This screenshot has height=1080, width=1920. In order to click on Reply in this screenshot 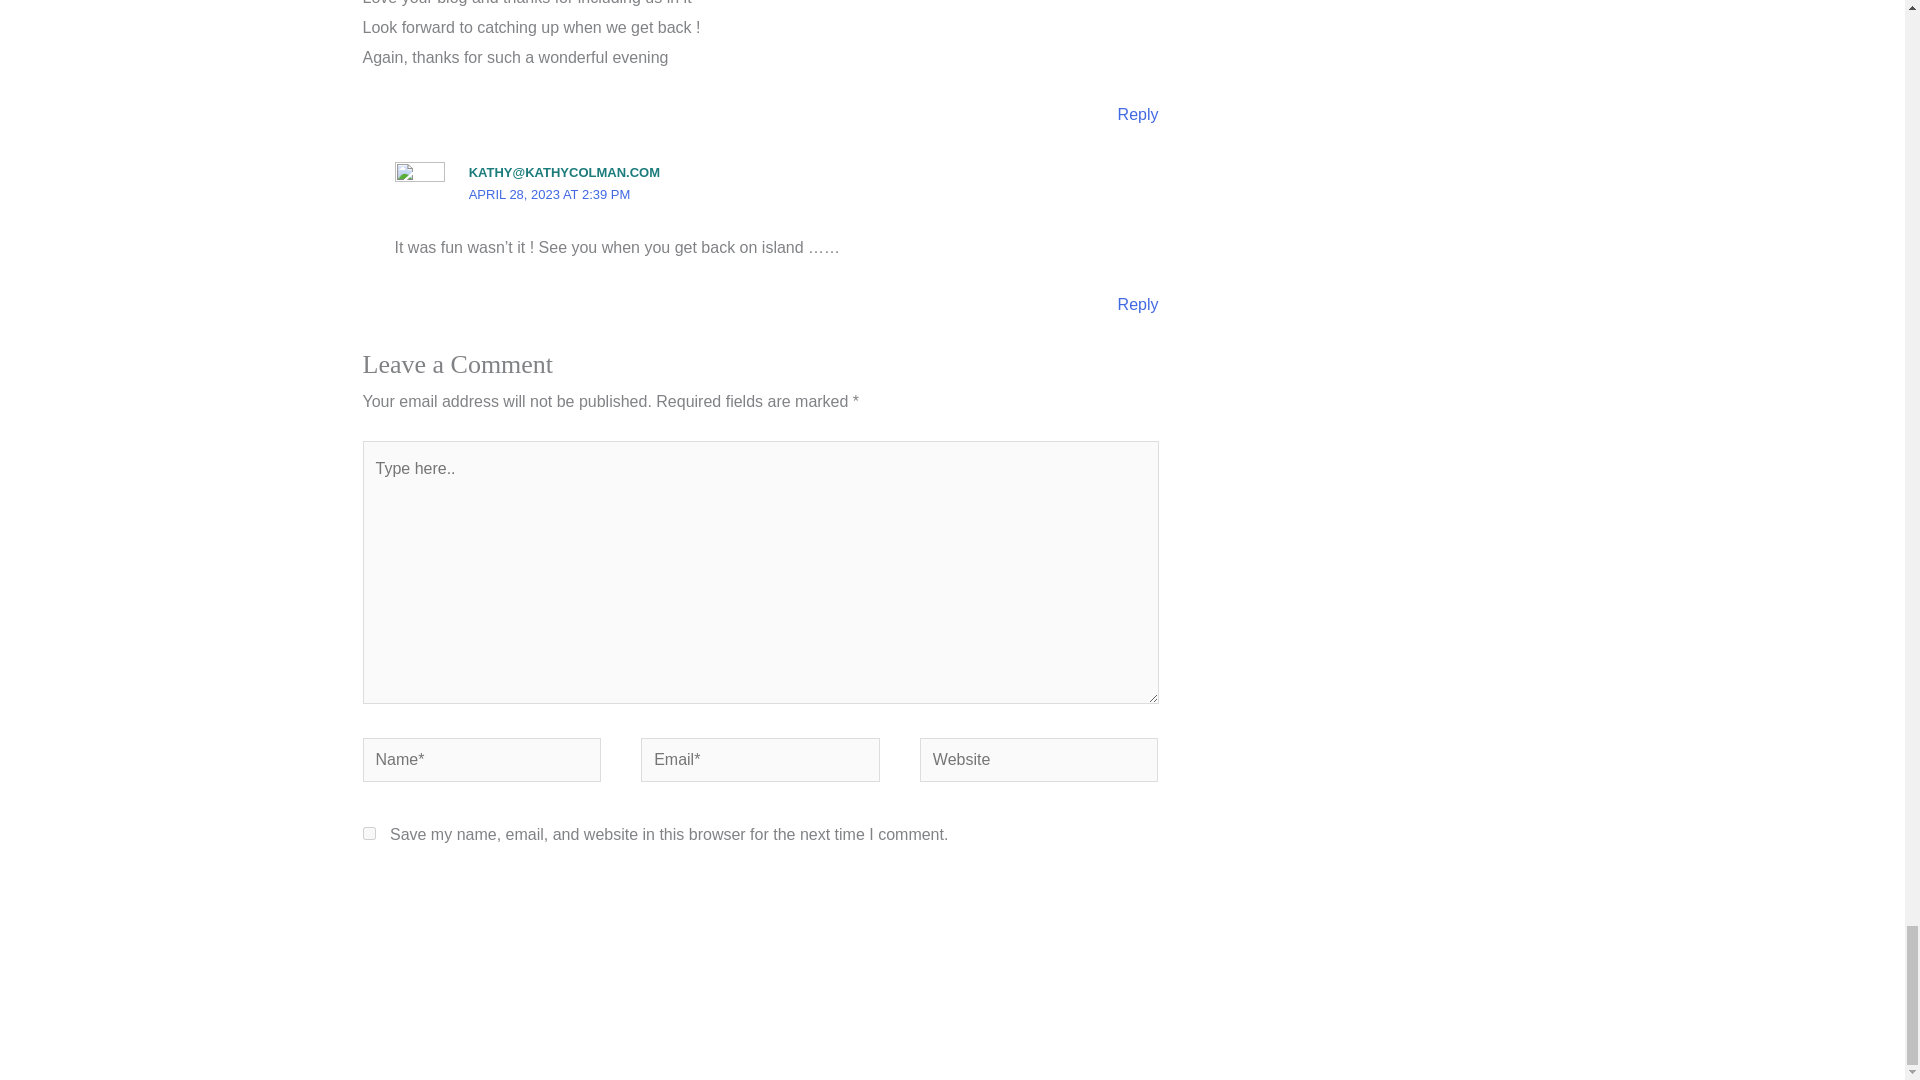, I will do `click(1138, 304)`.